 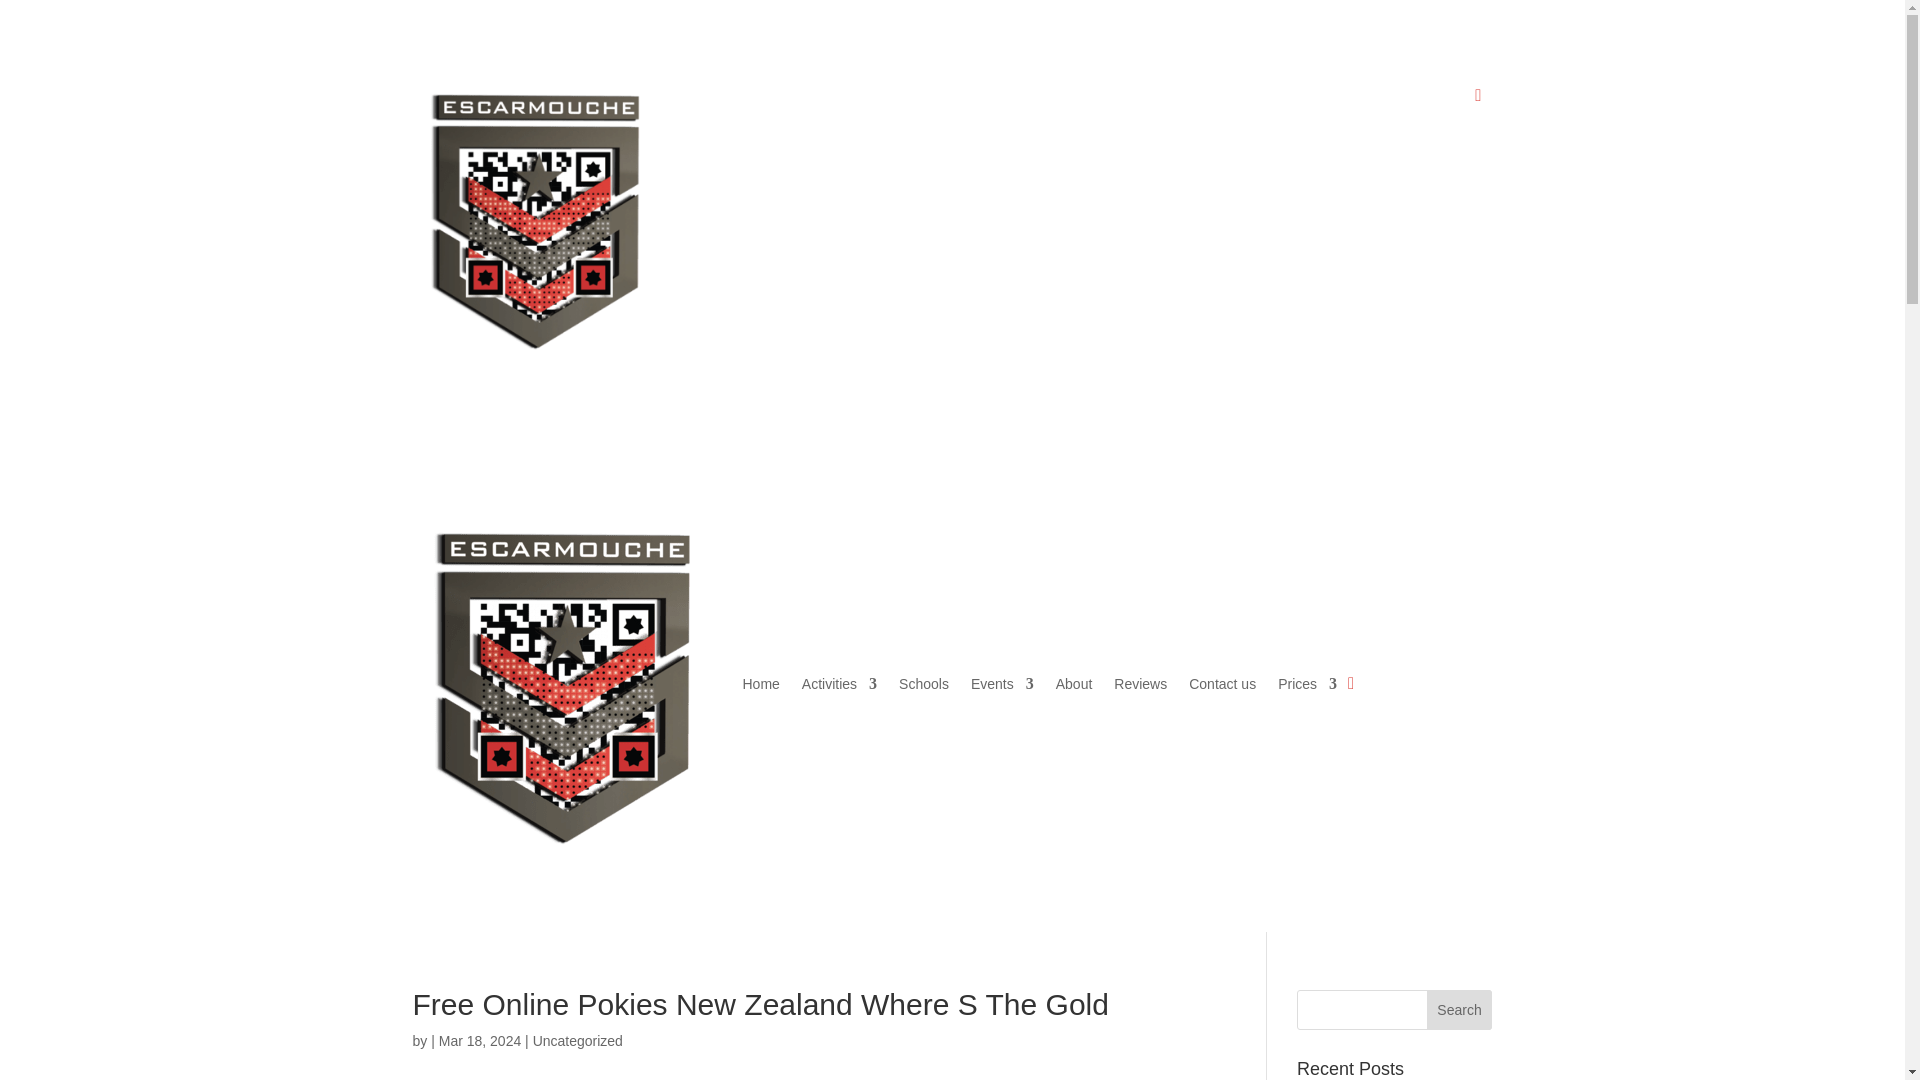 I want to click on Schools, so click(x=1050, y=100).